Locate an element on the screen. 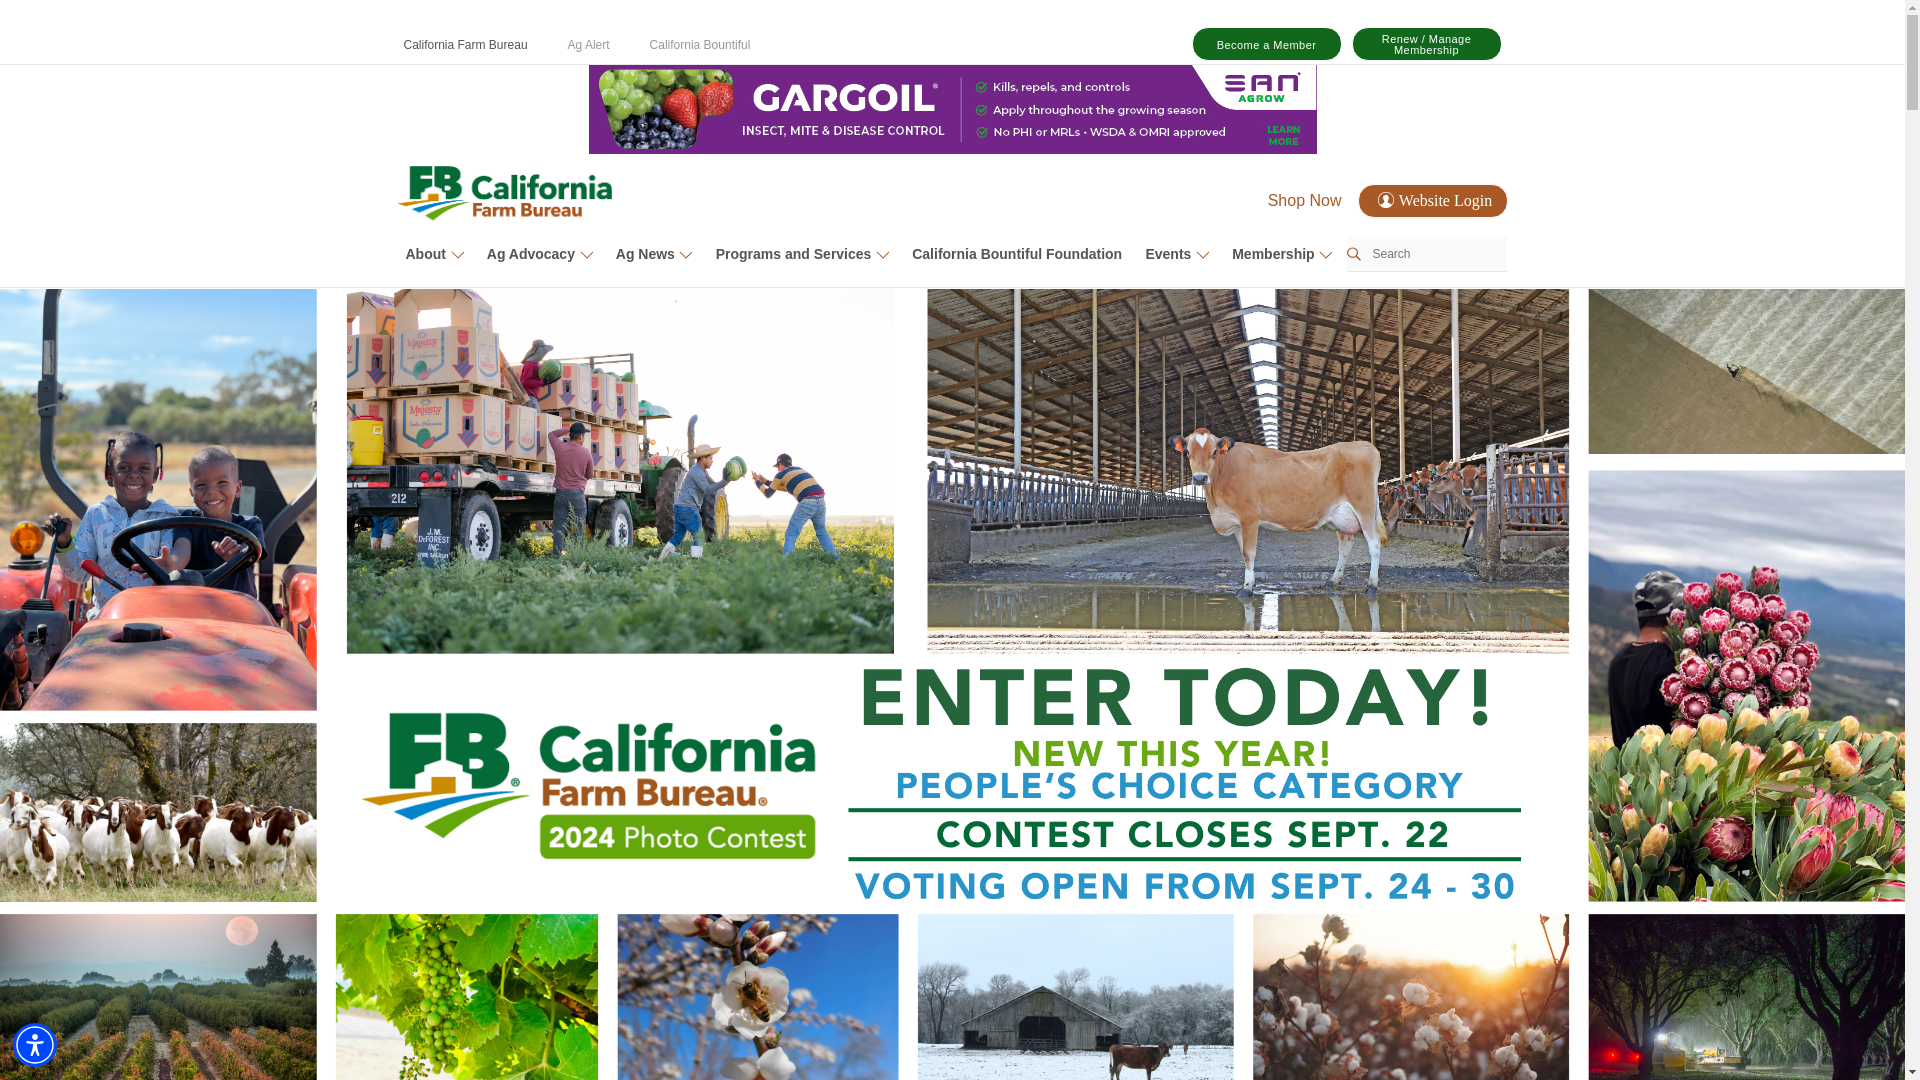  Ag Advocacy is located at coordinates (539, 253).